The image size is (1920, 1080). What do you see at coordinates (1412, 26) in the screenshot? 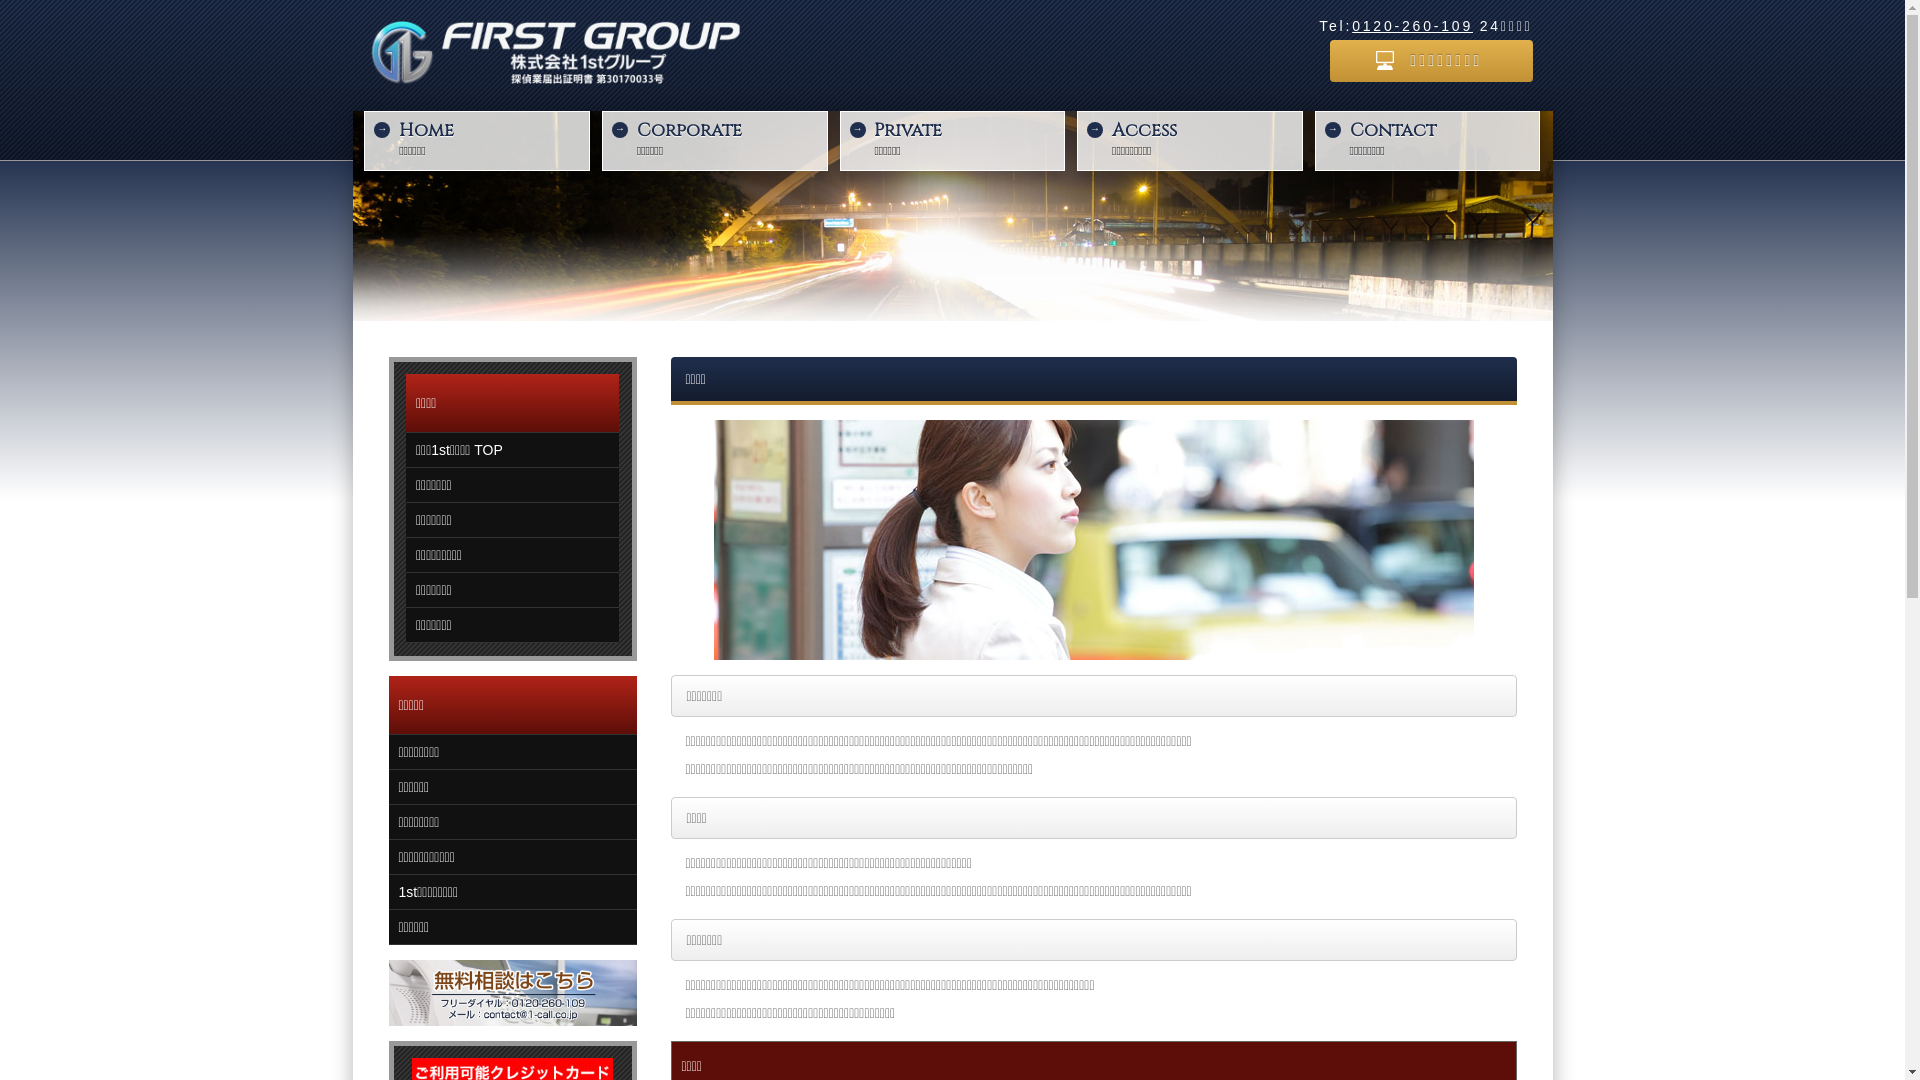
I see `0120-260-109` at bounding box center [1412, 26].